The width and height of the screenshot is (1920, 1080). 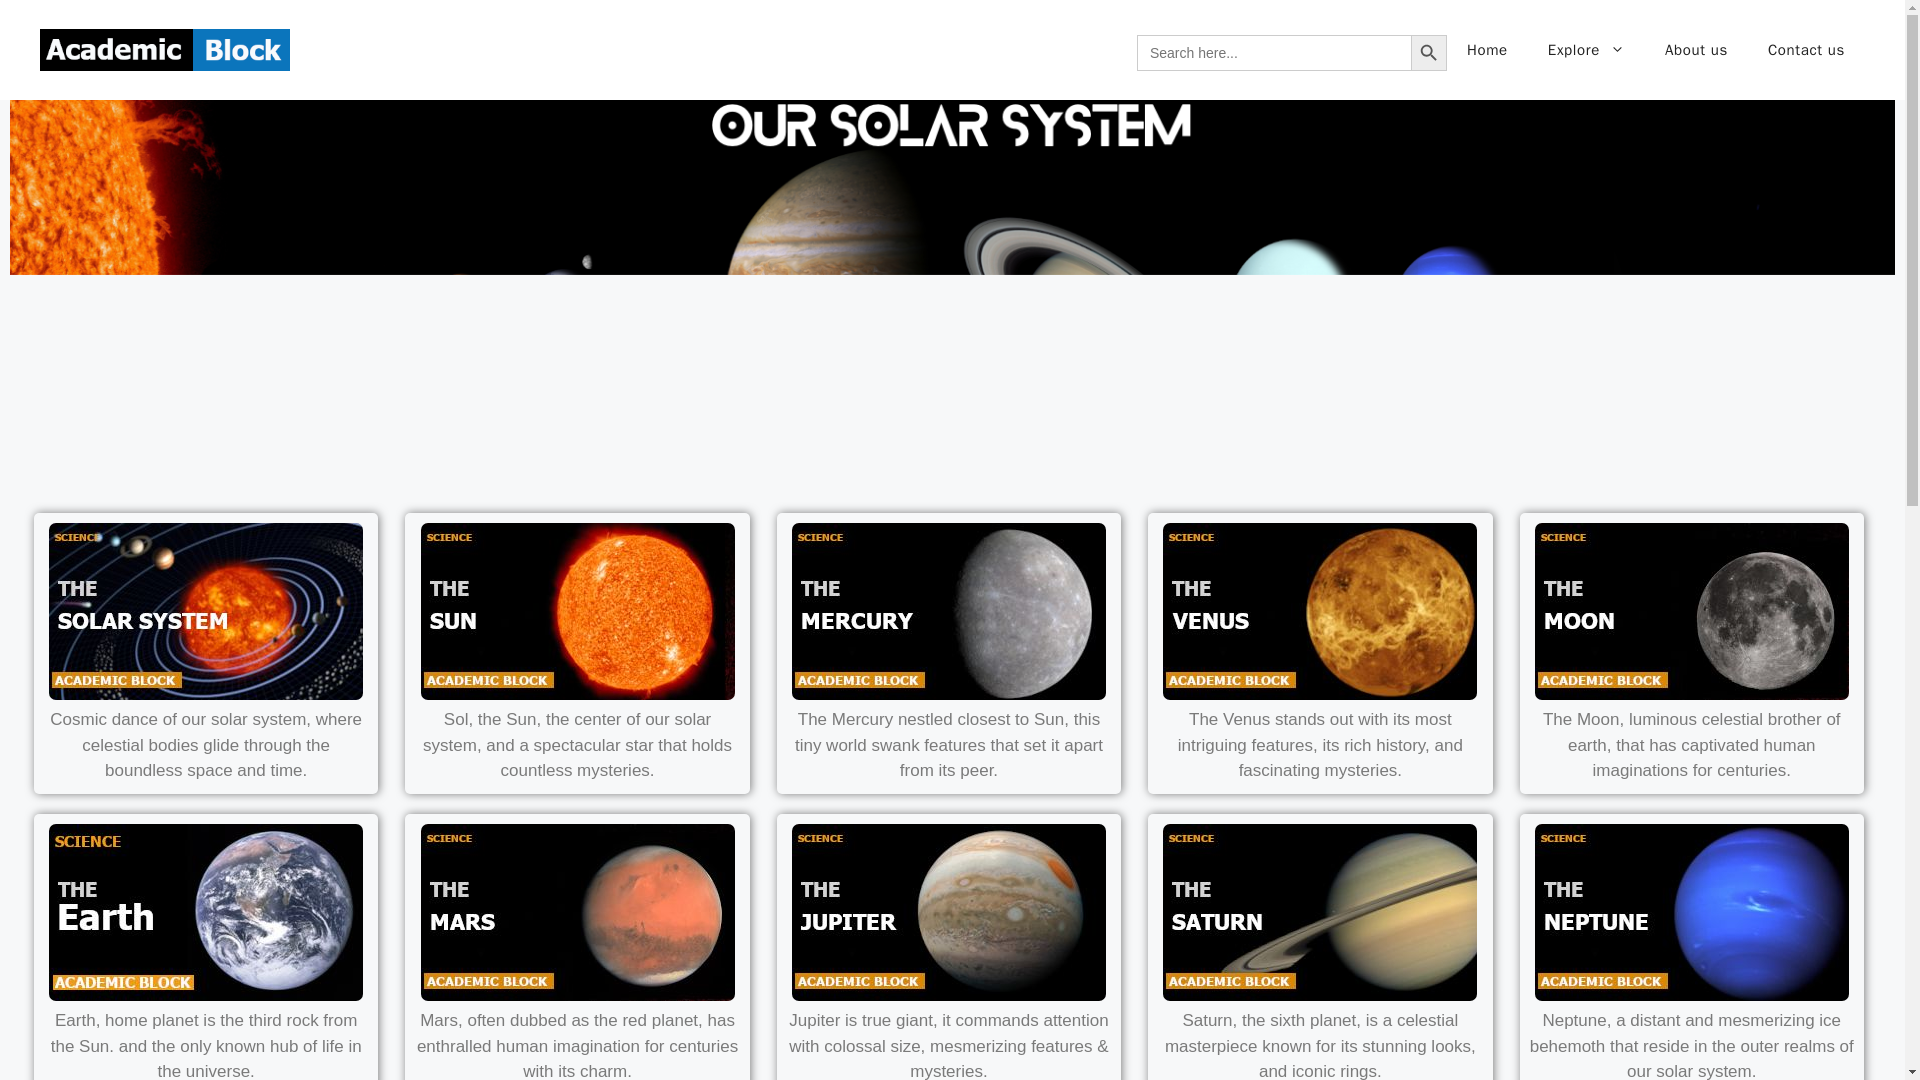 What do you see at coordinates (1586, 50) in the screenshot?
I see `Explore` at bounding box center [1586, 50].